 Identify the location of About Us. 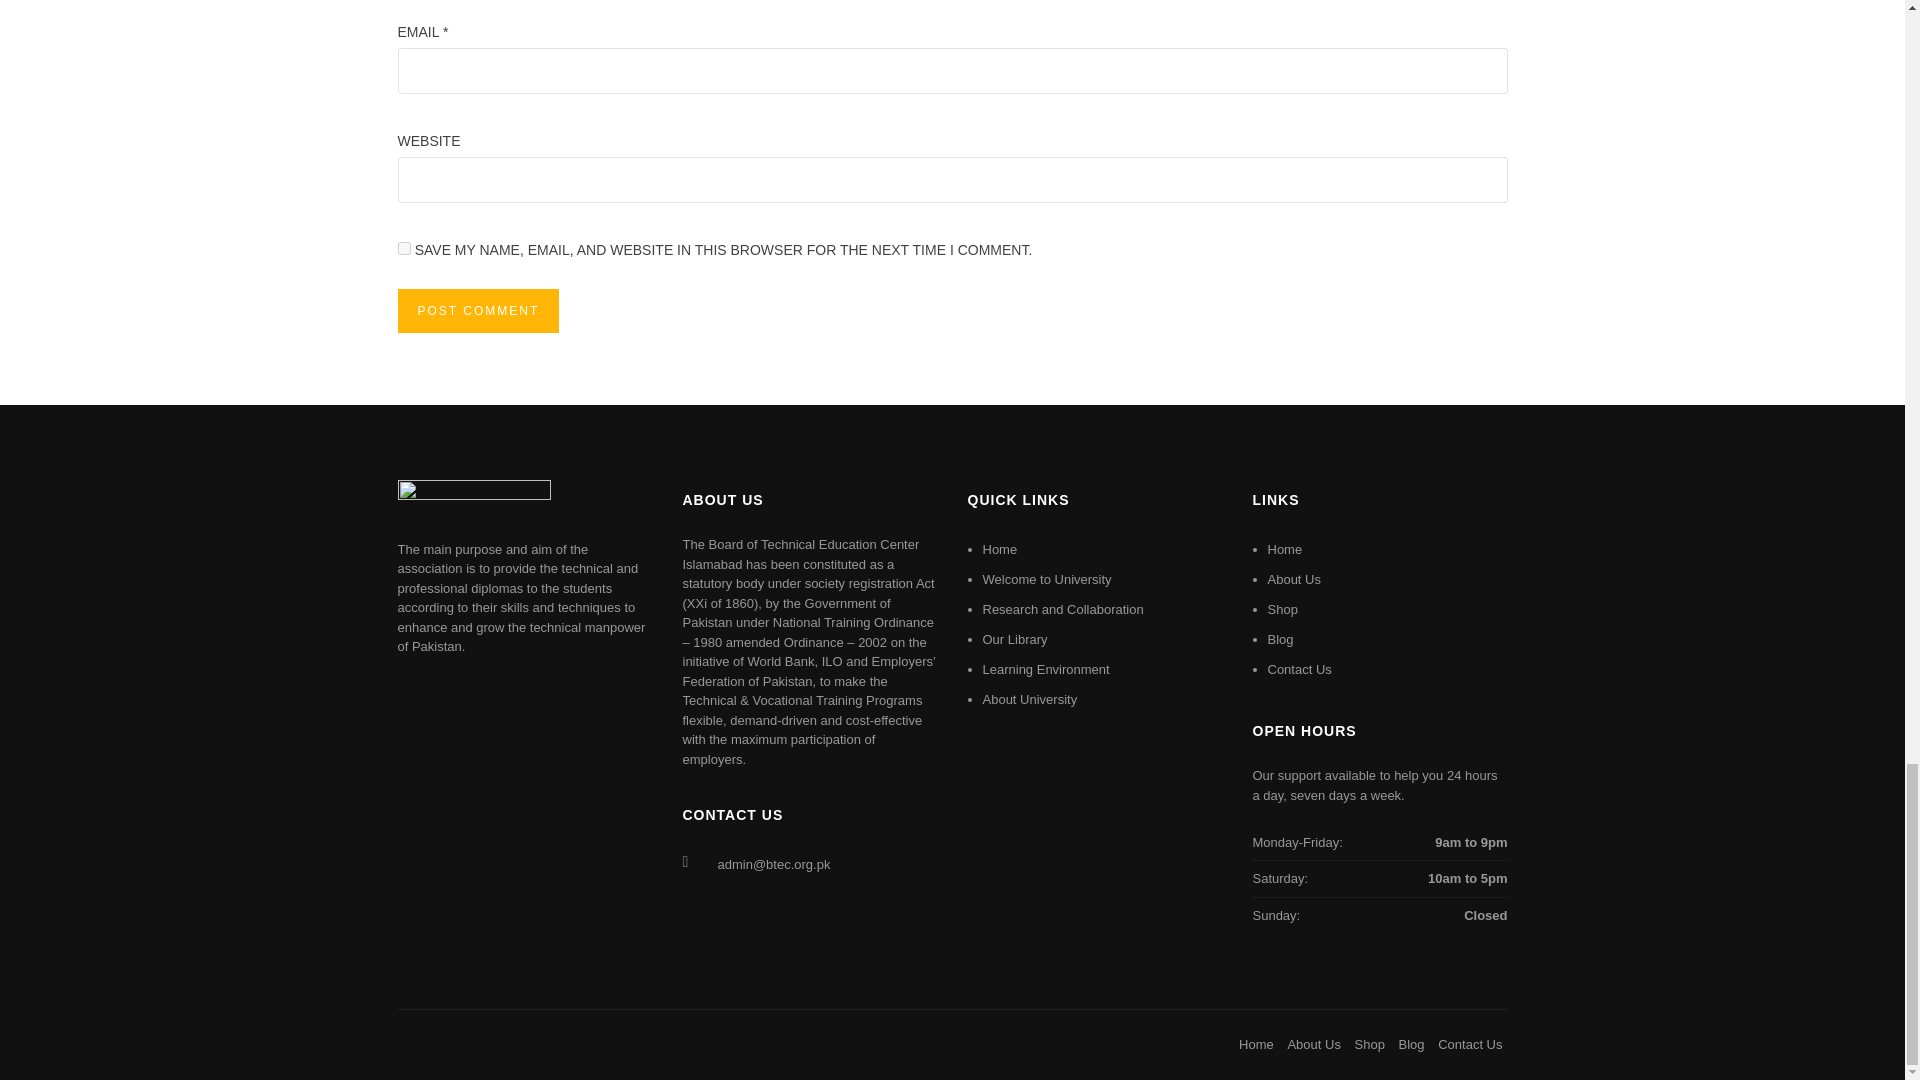
(1313, 1044).